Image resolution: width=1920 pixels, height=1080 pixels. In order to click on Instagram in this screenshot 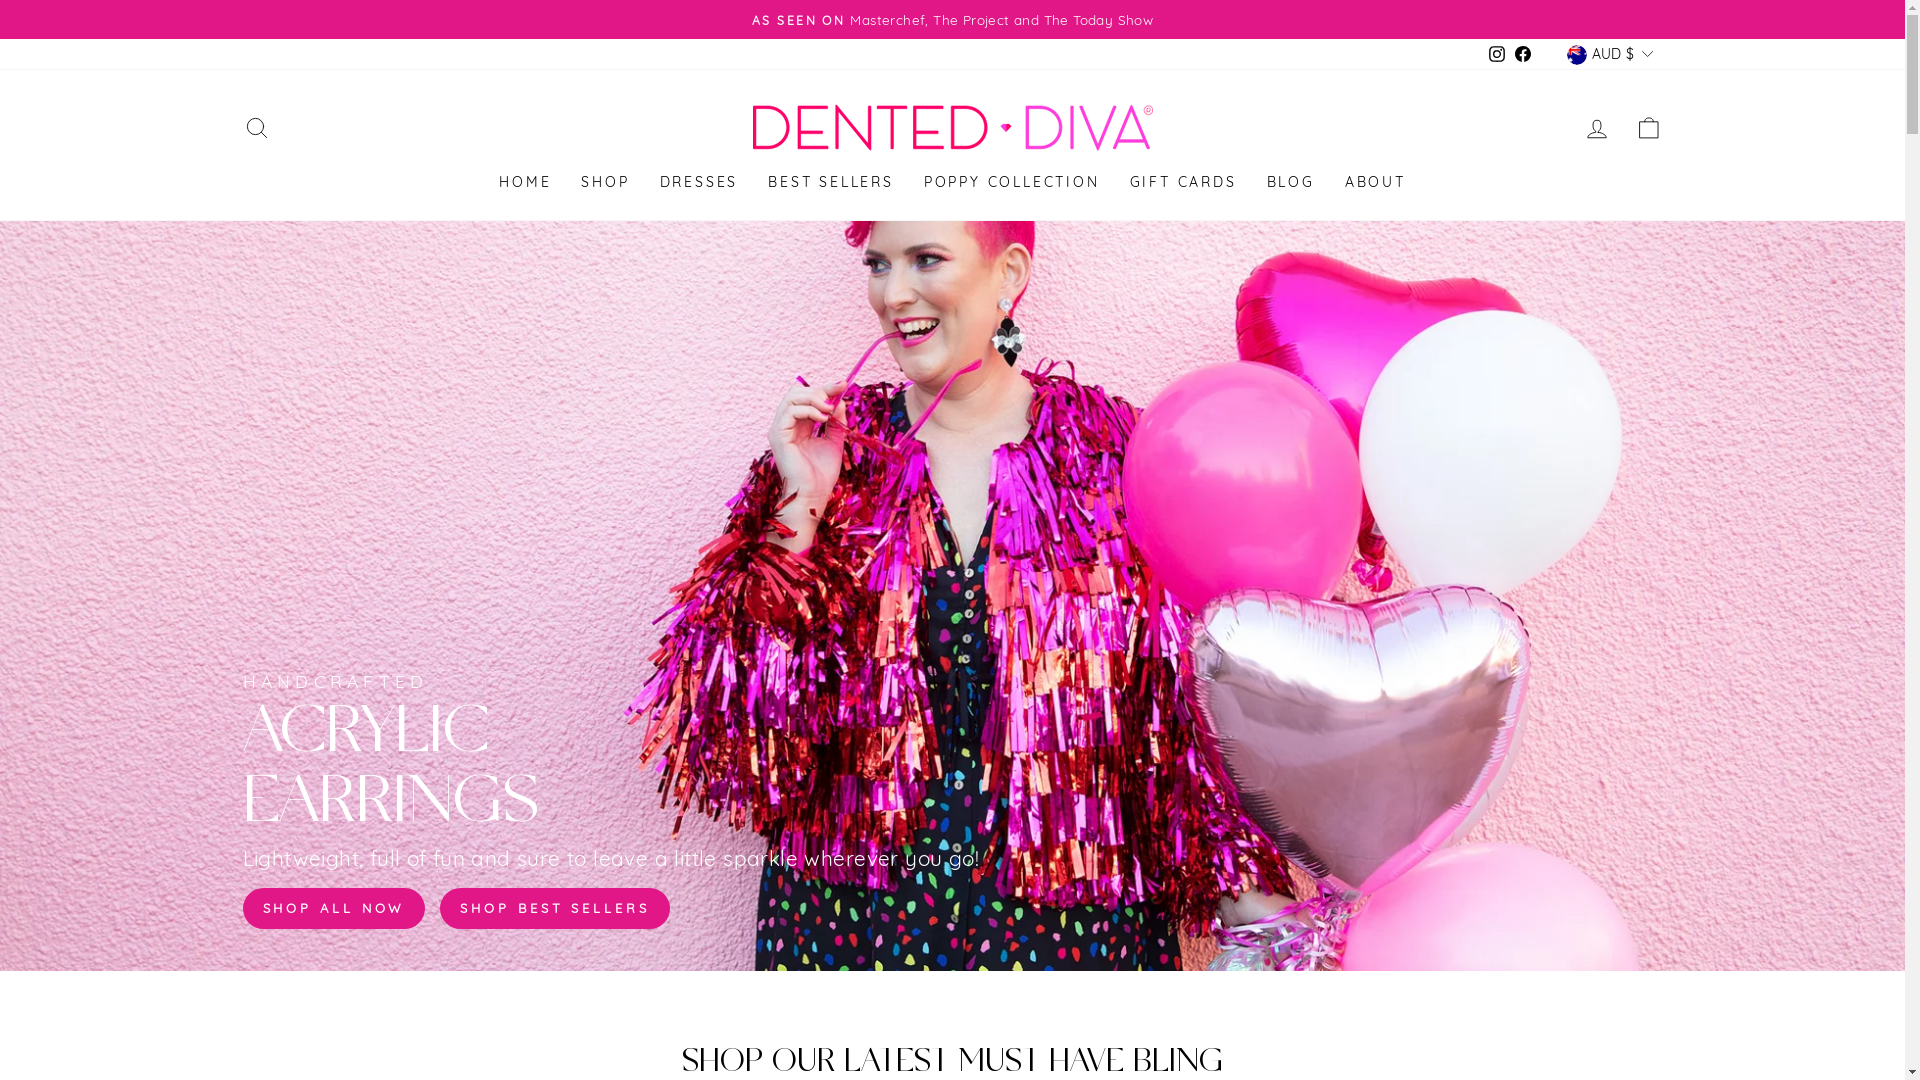, I will do `click(1497, 55)`.